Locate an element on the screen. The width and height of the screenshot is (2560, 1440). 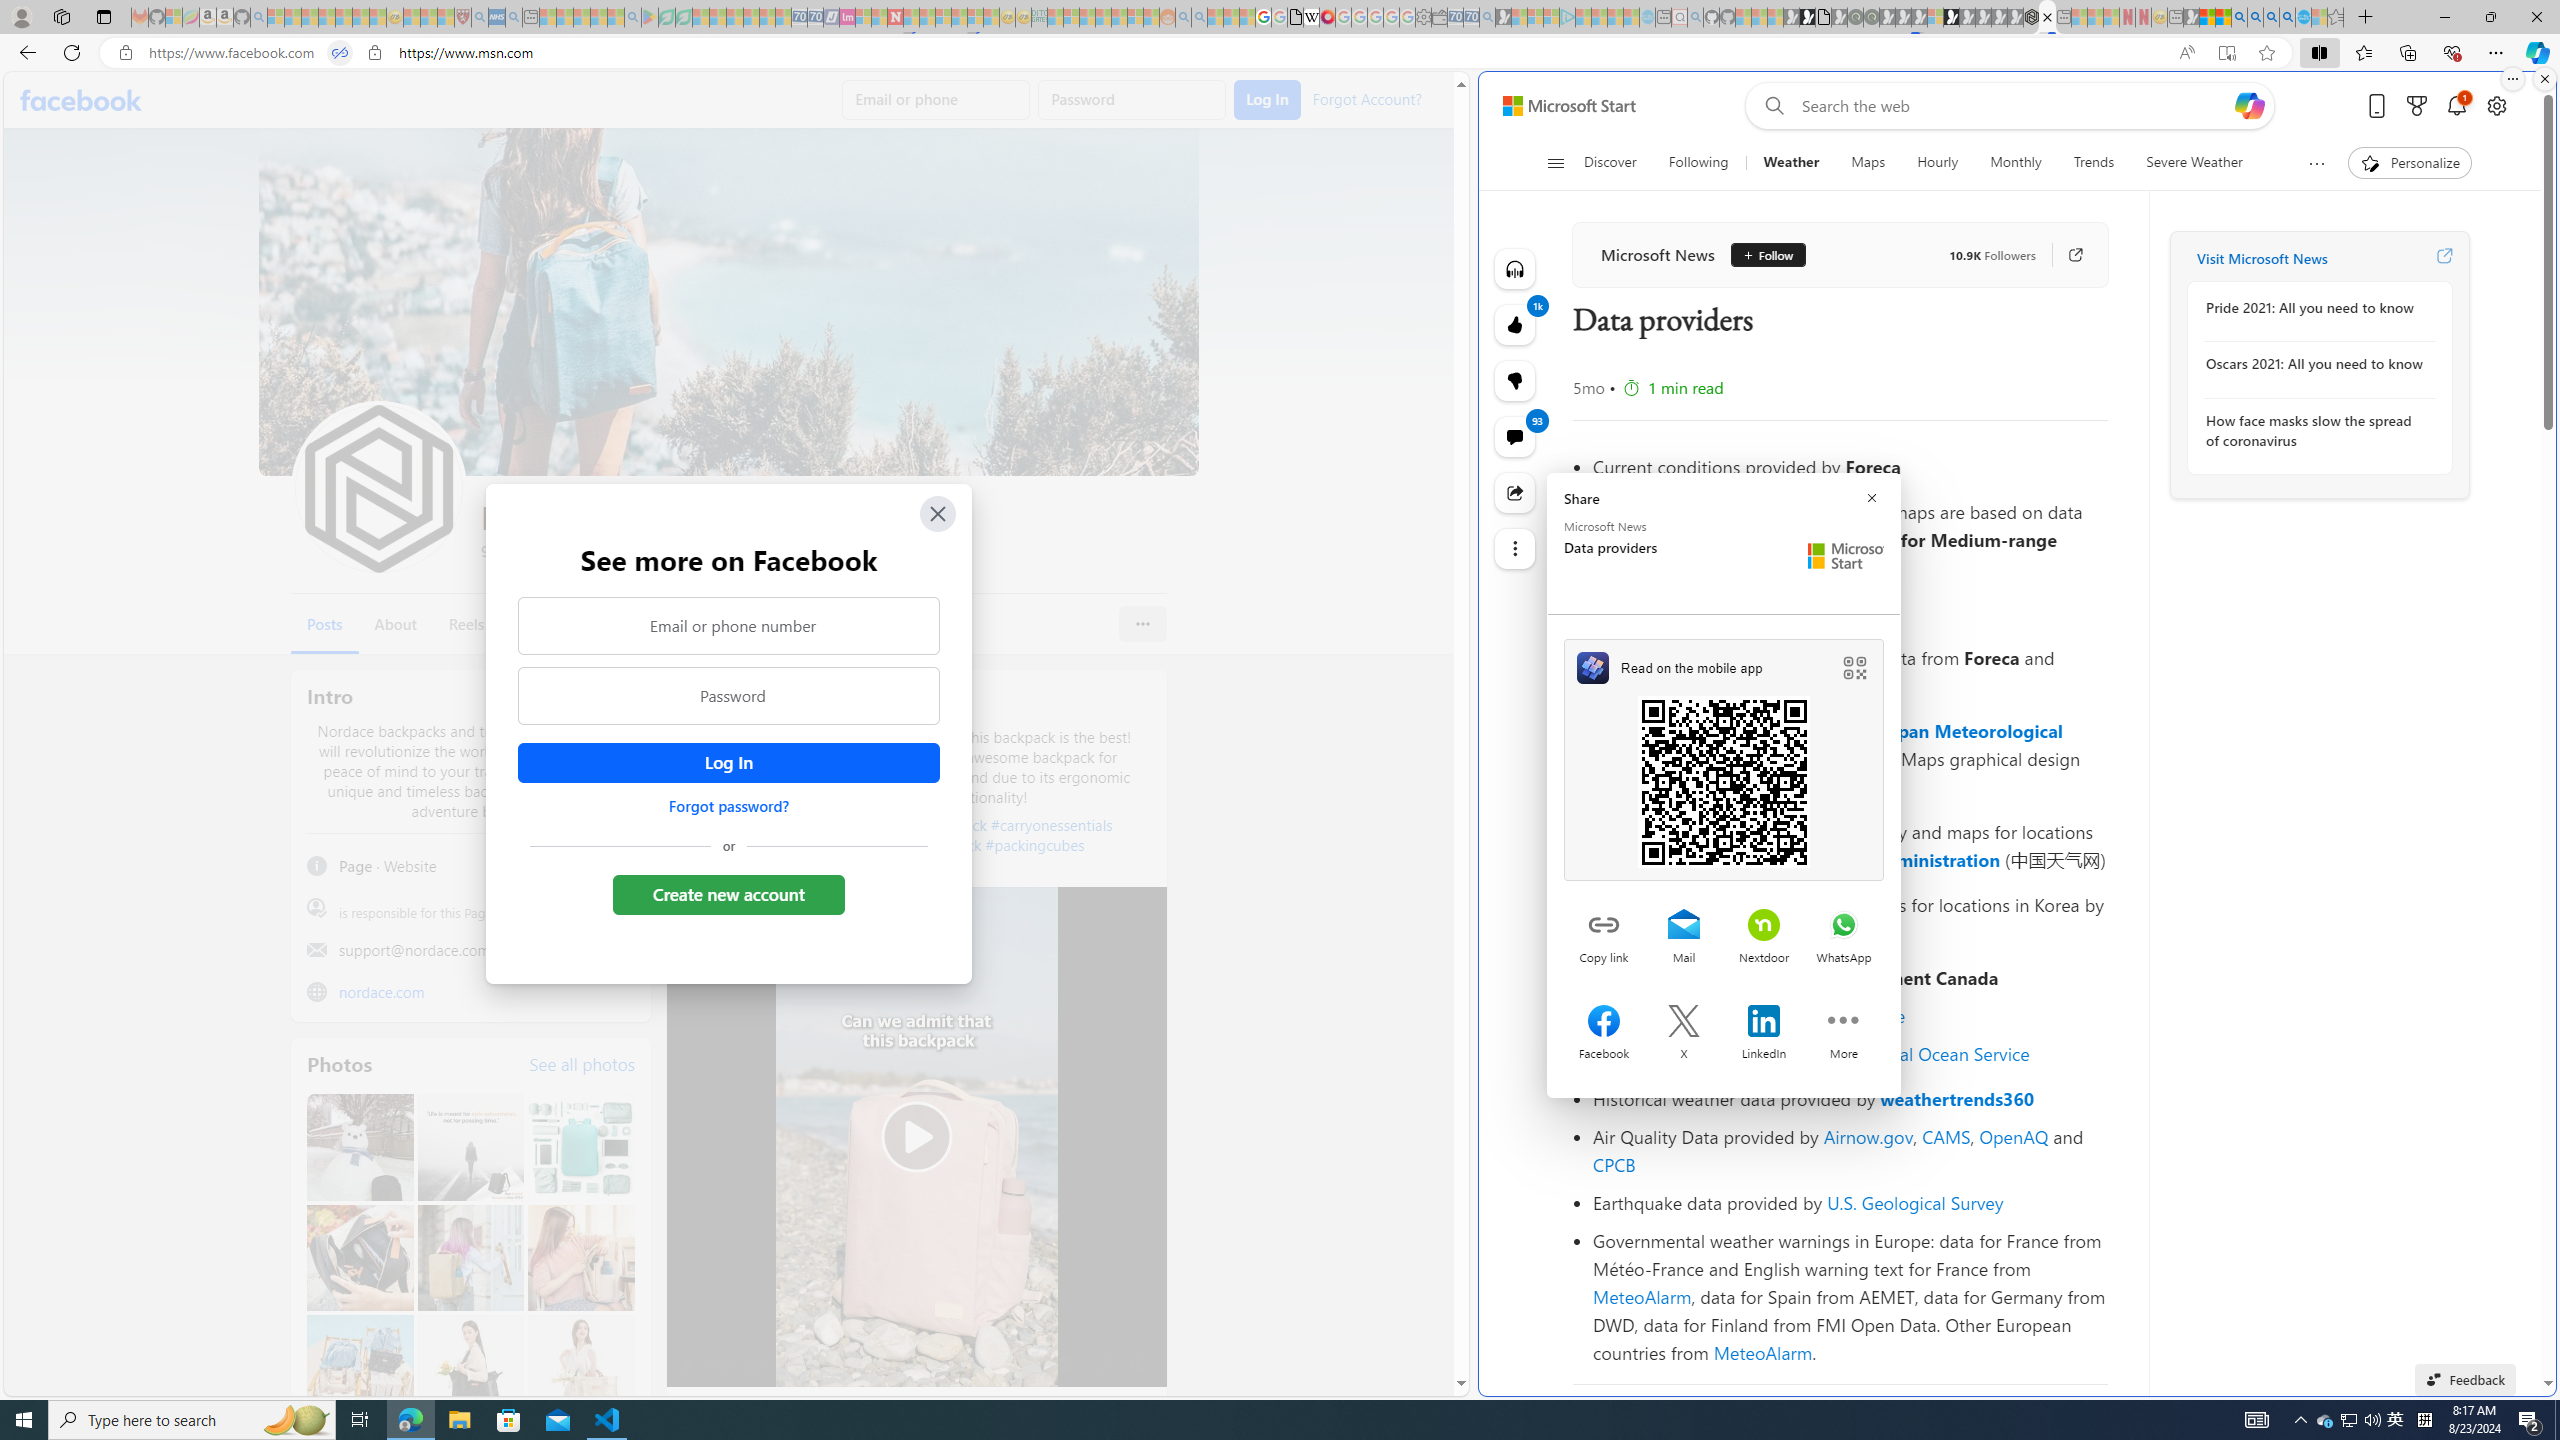
Pride 2021: All you need to know is located at coordinates (2315, 308).